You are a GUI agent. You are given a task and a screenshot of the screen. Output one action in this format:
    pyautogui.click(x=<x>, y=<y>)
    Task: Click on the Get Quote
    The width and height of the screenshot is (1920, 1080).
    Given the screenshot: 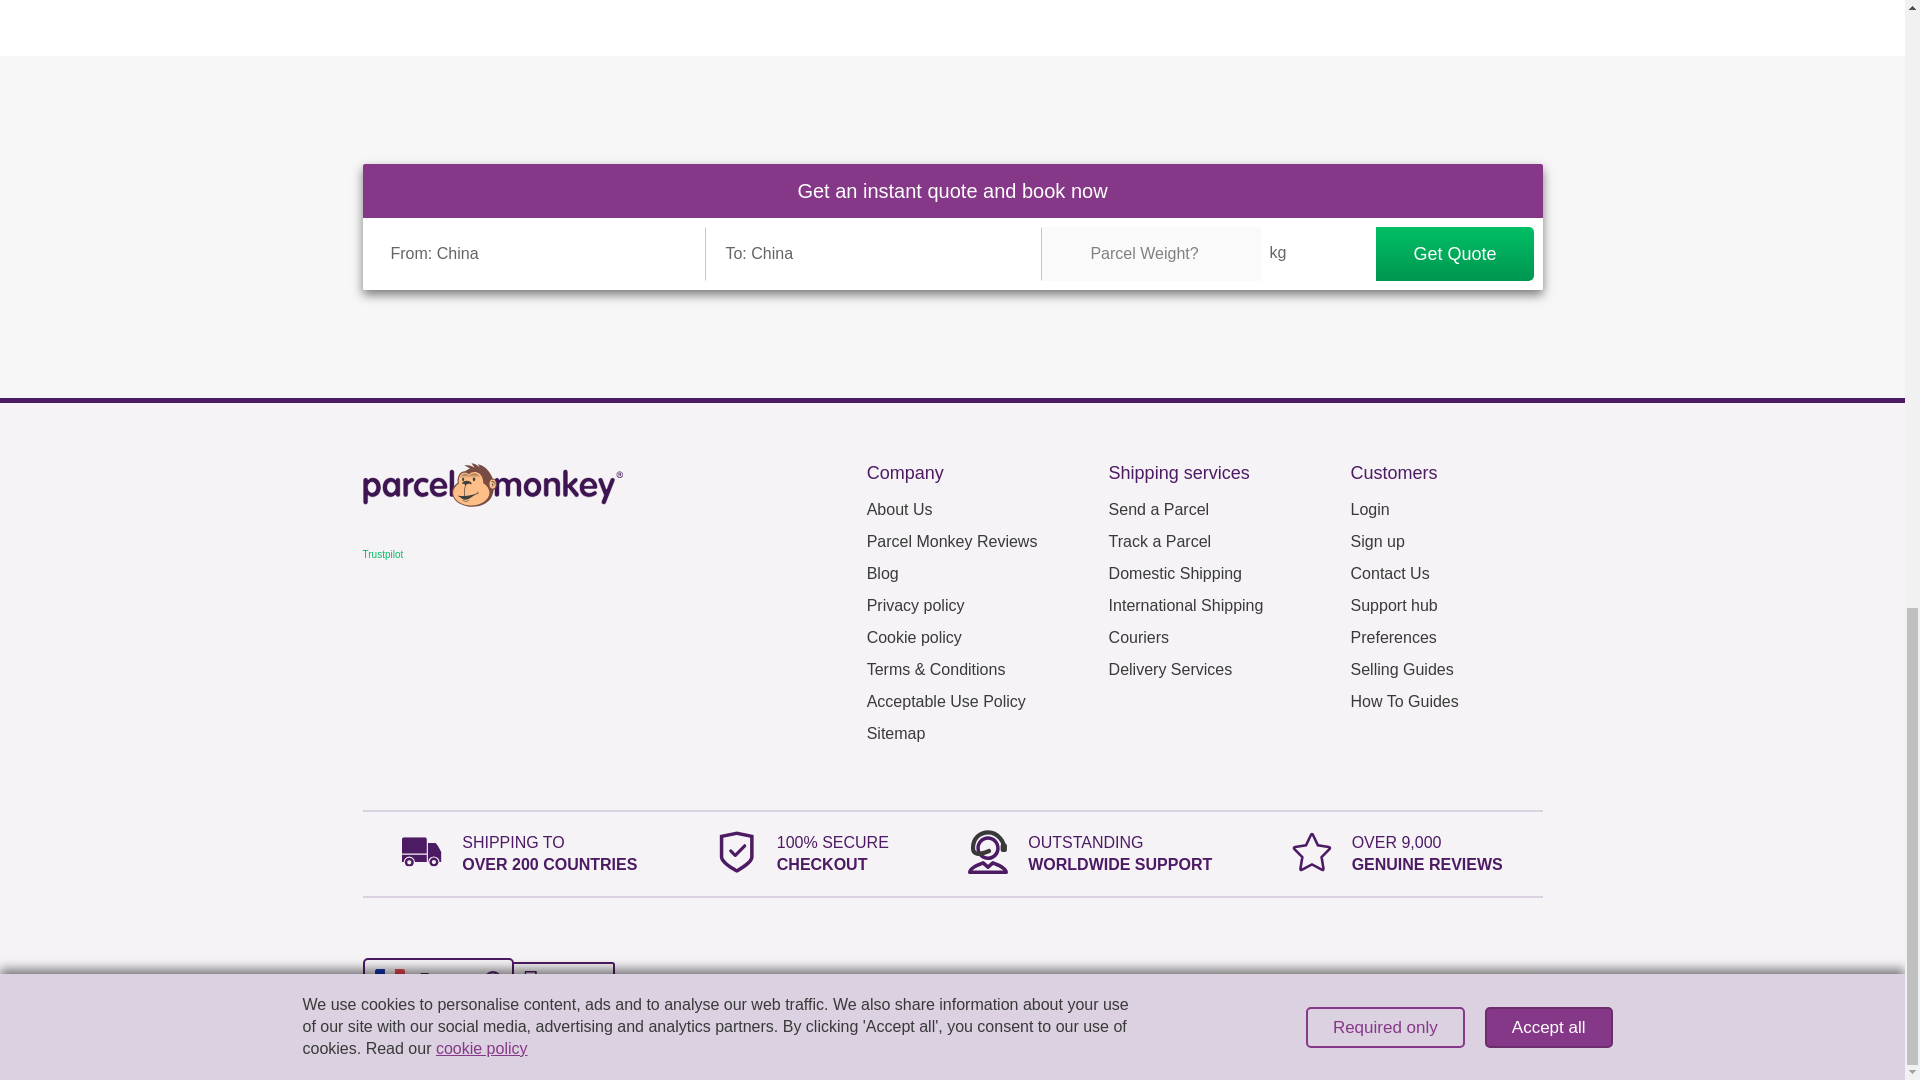 What is the action you would take?
    pyautogui.click(x=1454, y=253)
    